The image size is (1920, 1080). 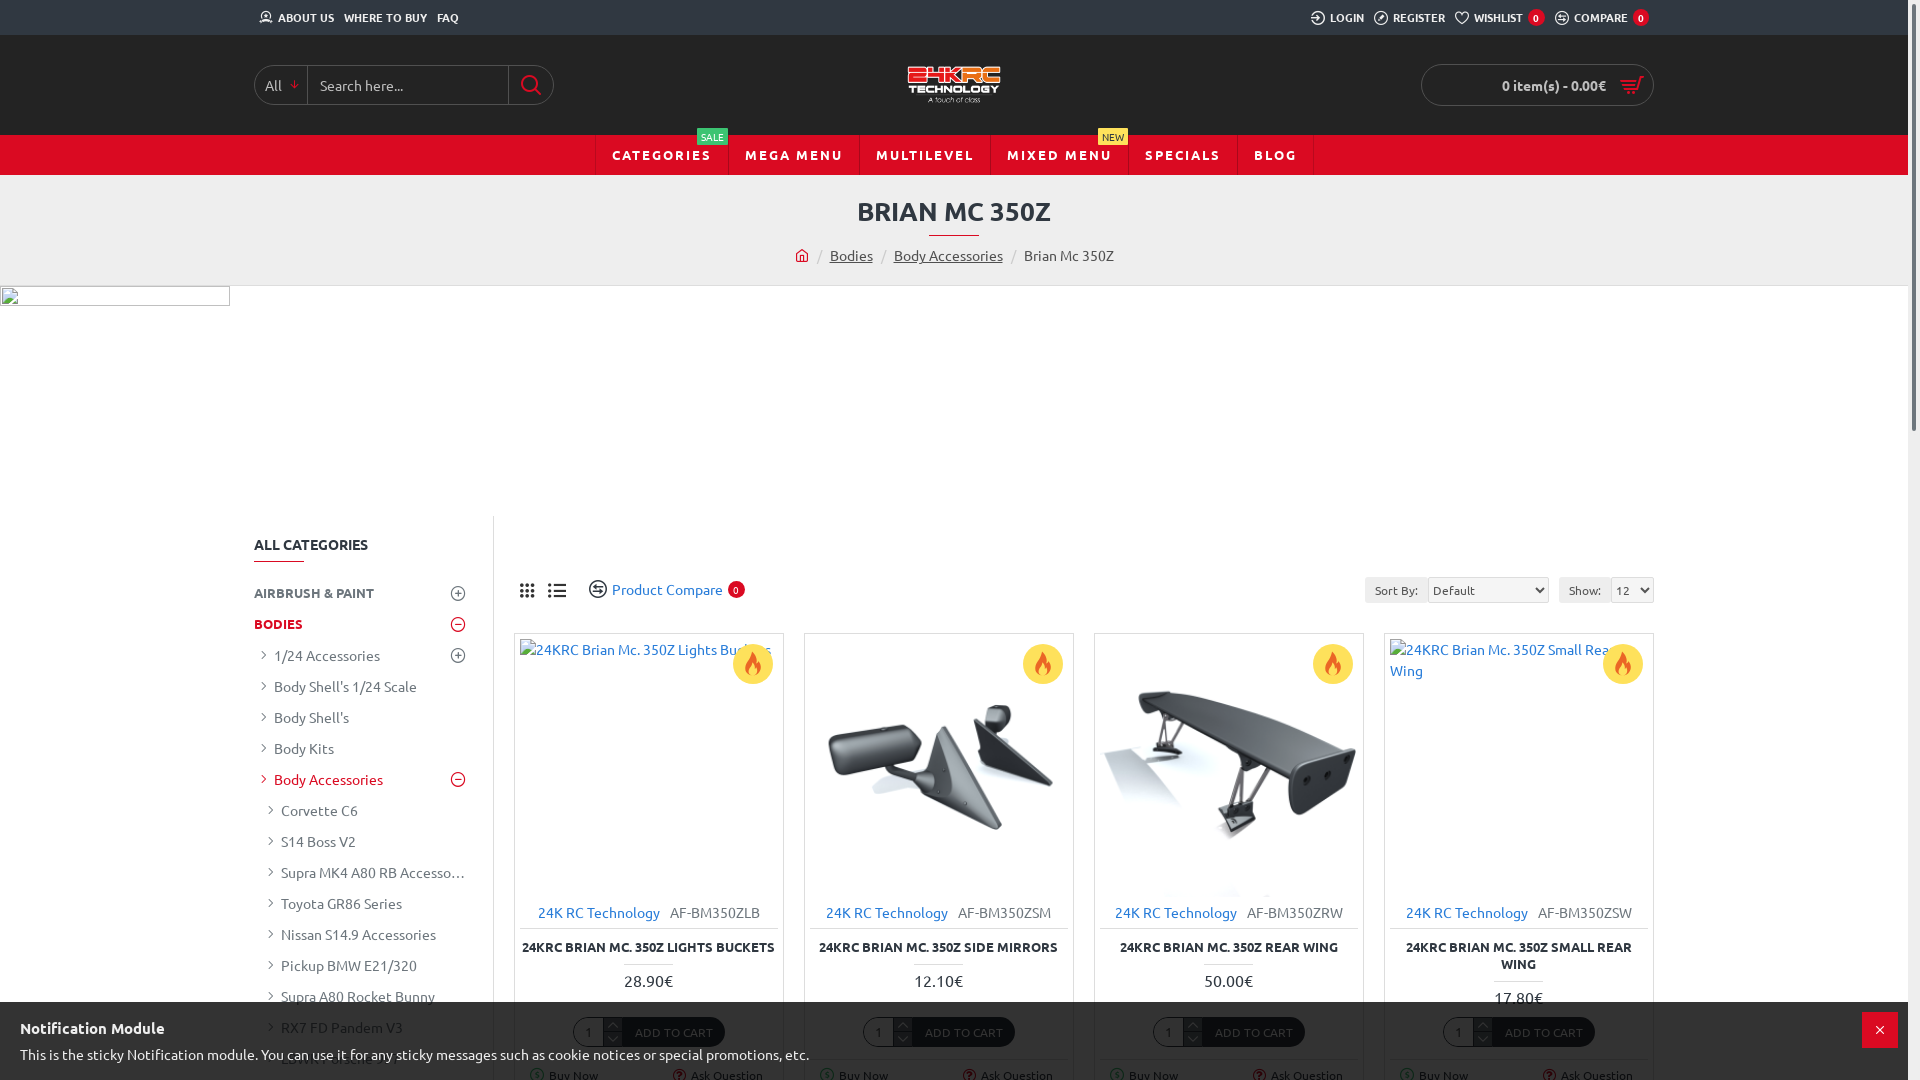 I want to click on SPECIALS, so click(x=1182, y=155).